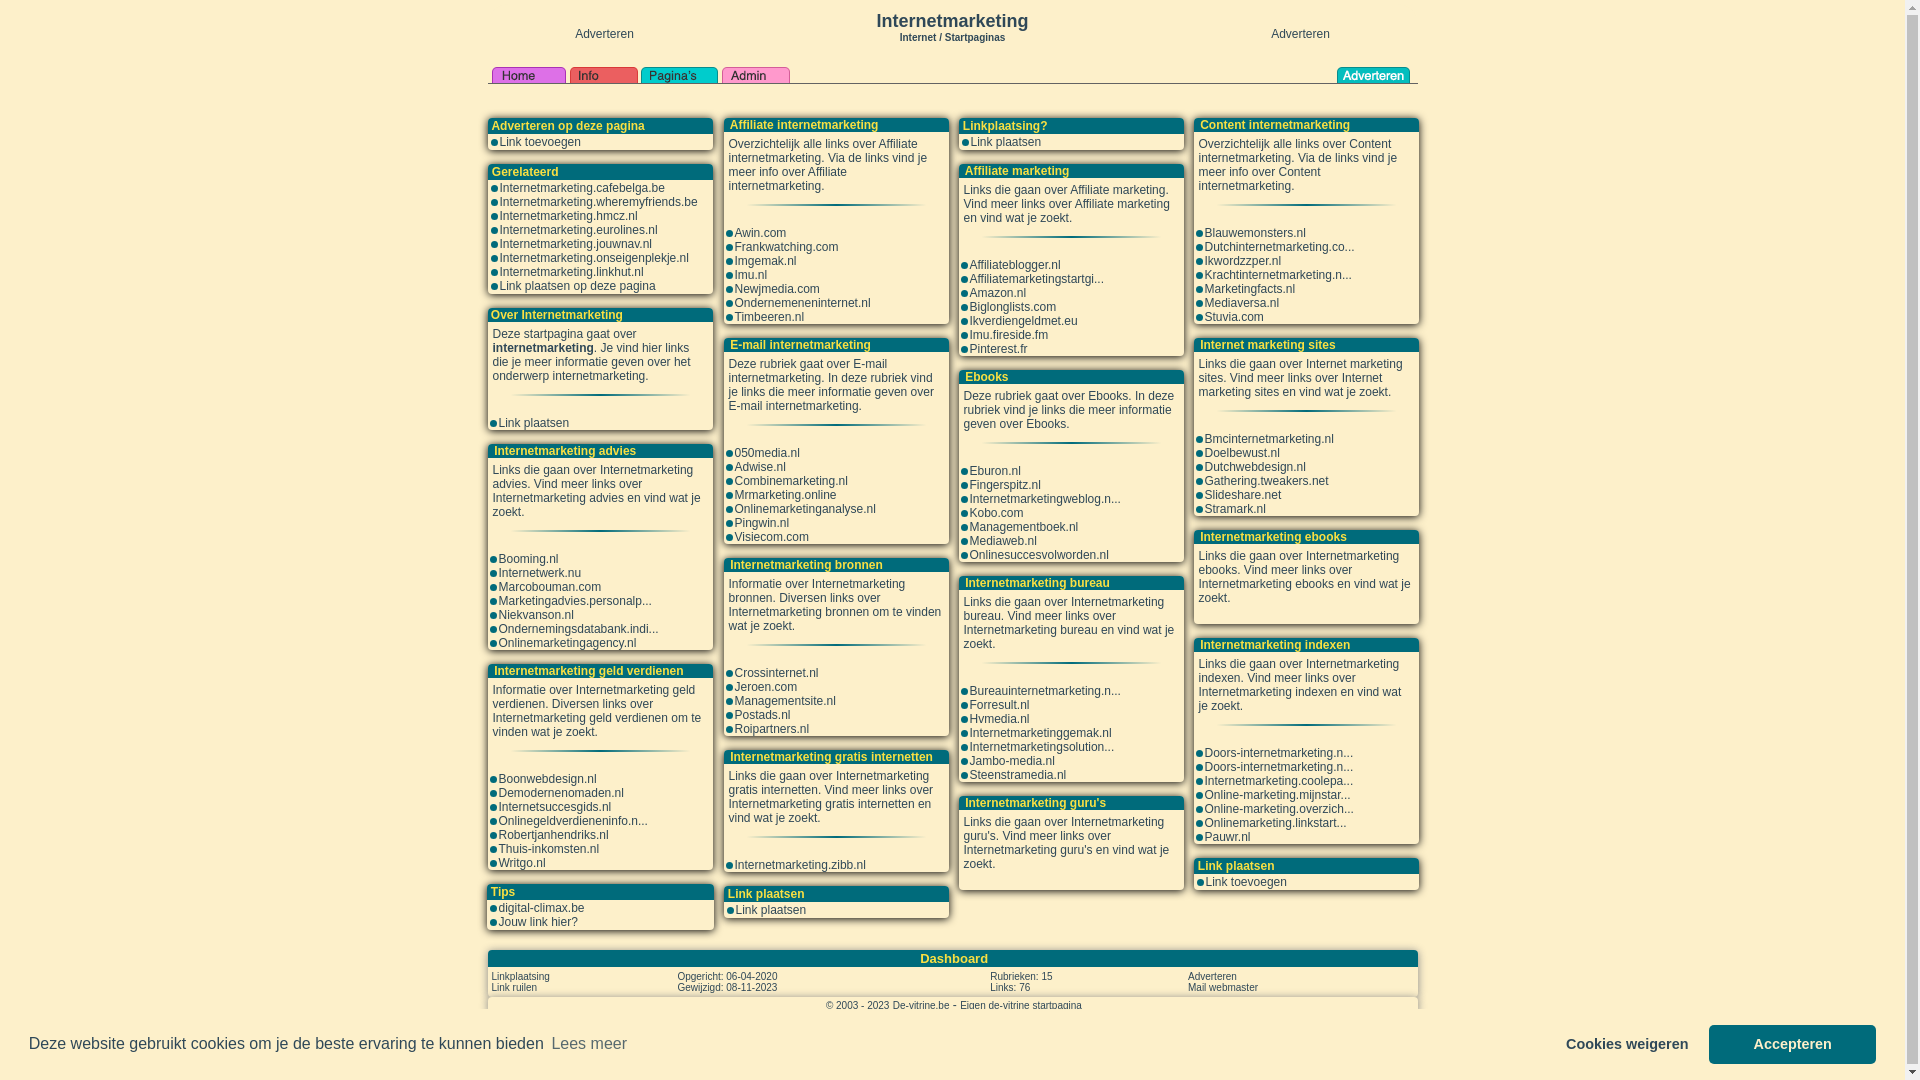 The image size is (1920, 1080). Describe the element at coordinates (1040, 555) in the screenshot. I see `Onlinesuccesvolworden.nl` at that location.